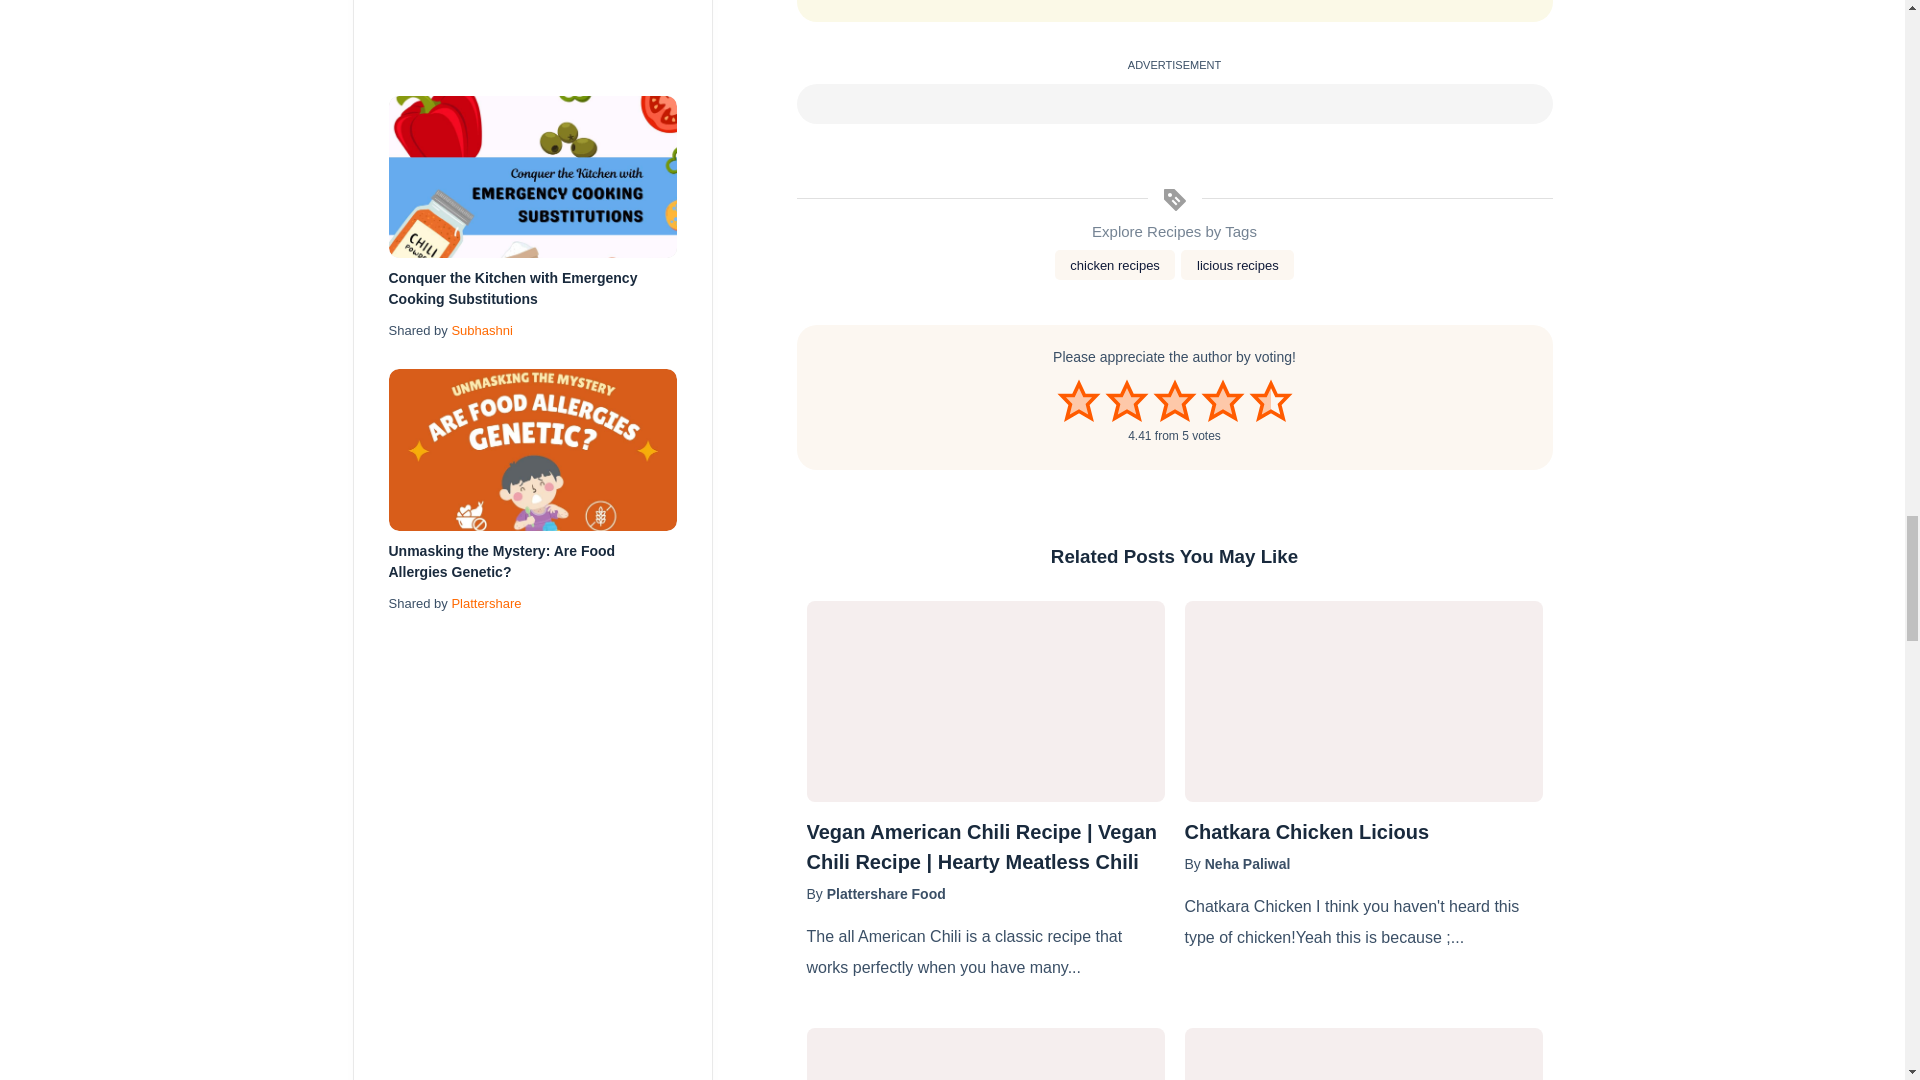 Image resolution: width=1920 pixels, height=1080 pixels. I want to click on Chili Paneer, so click(984, 1054).